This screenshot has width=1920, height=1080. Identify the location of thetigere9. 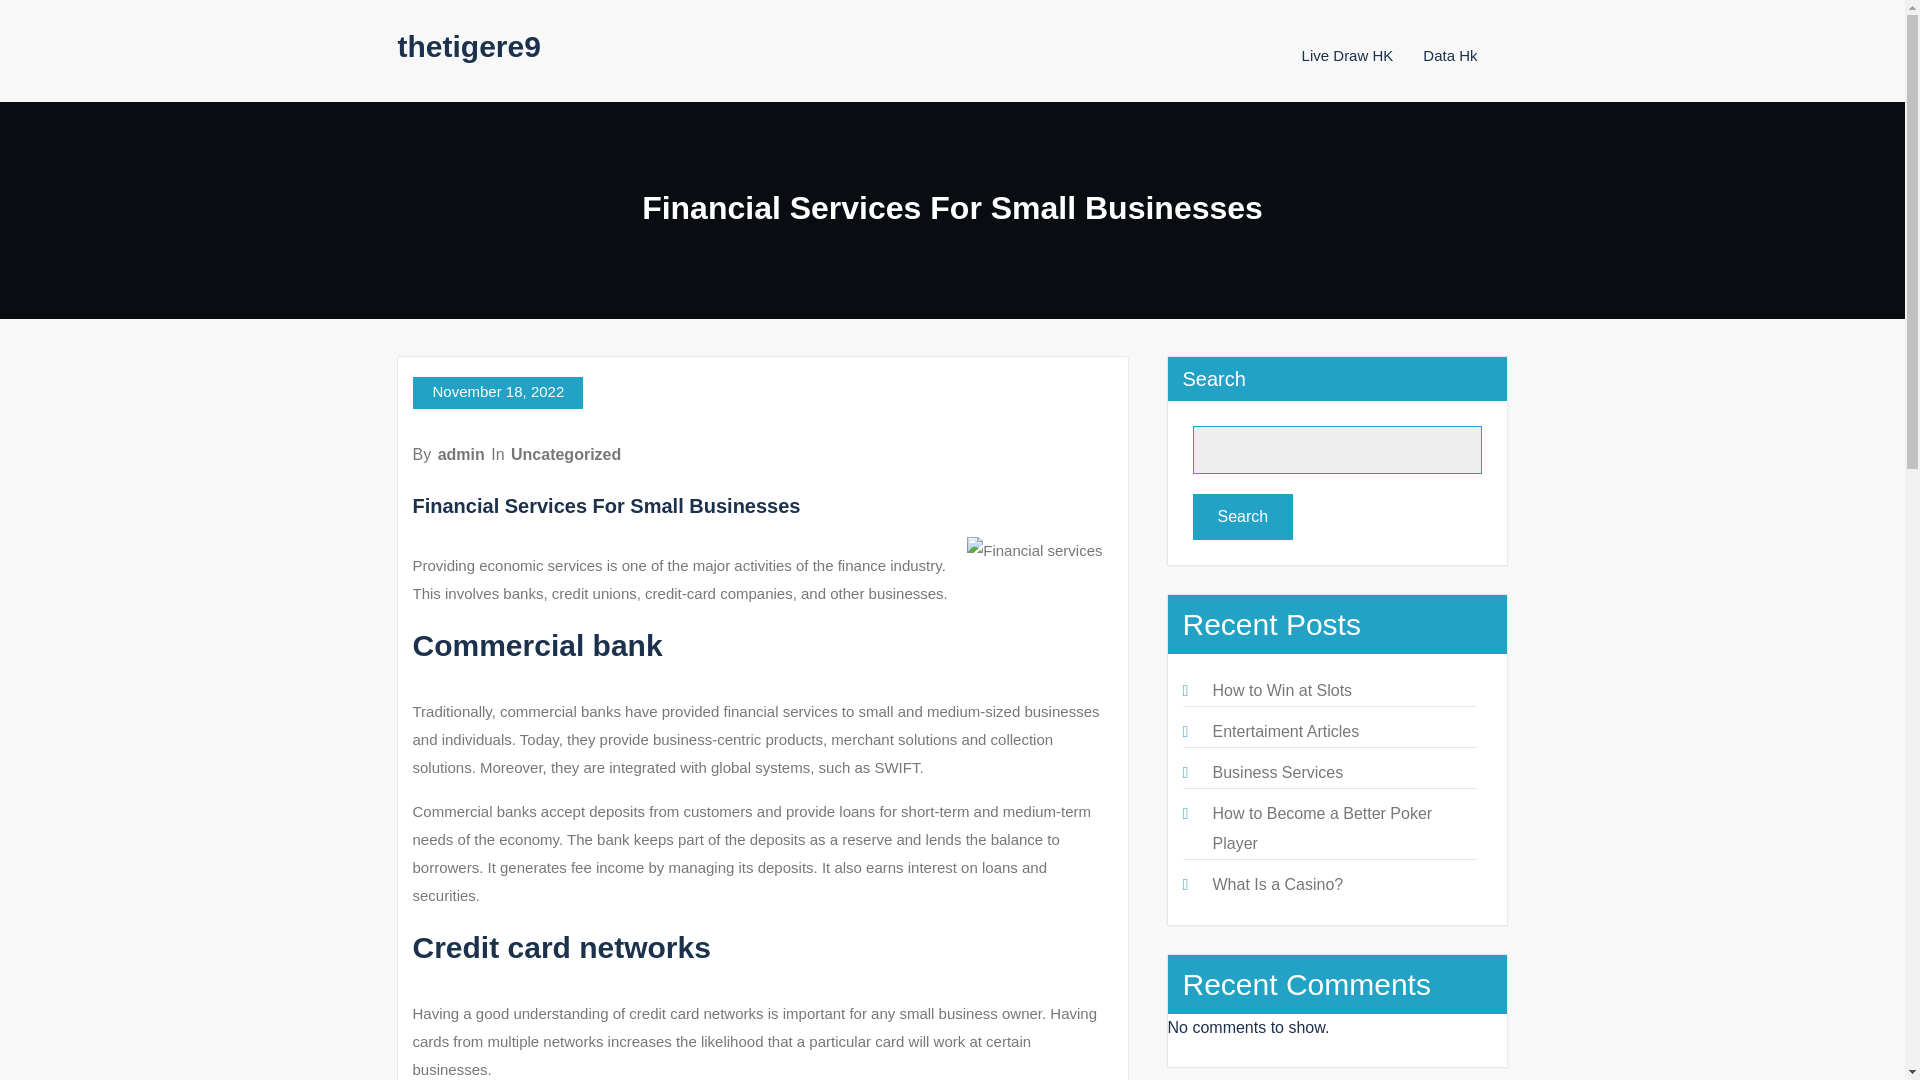
(469, 46).